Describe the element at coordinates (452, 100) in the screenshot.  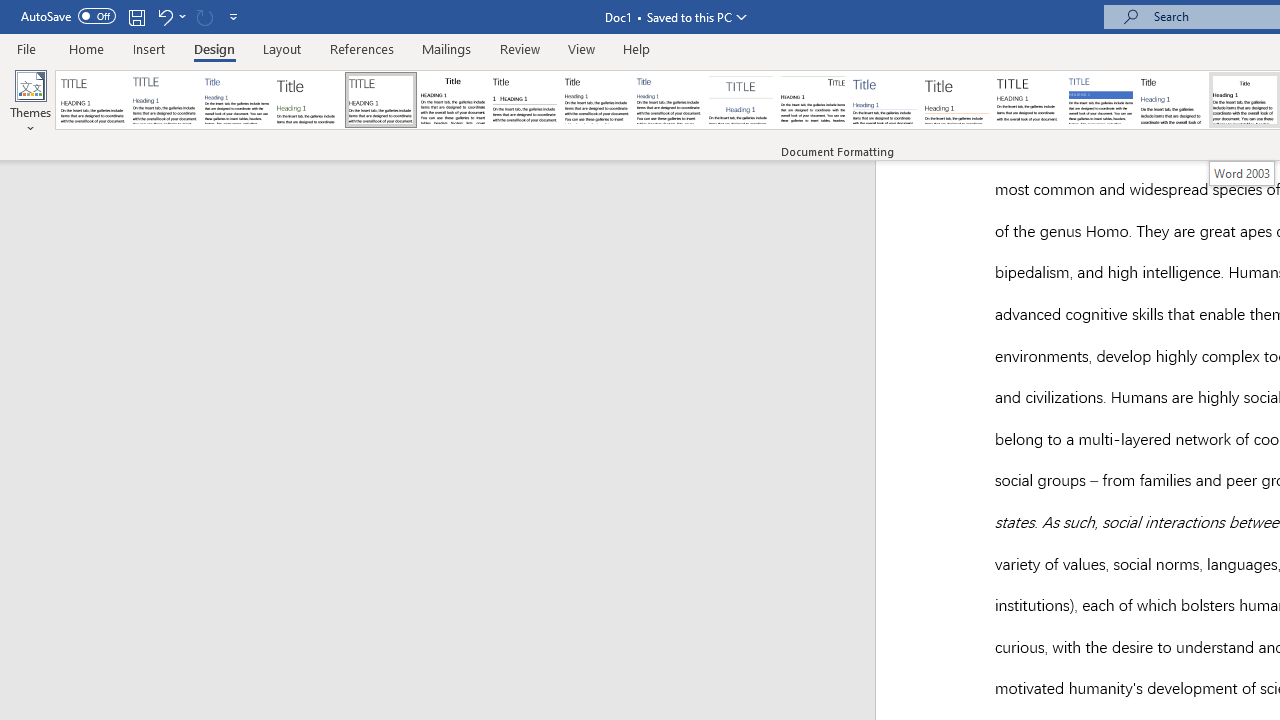
I see `Black & White (Classic)` at that location.